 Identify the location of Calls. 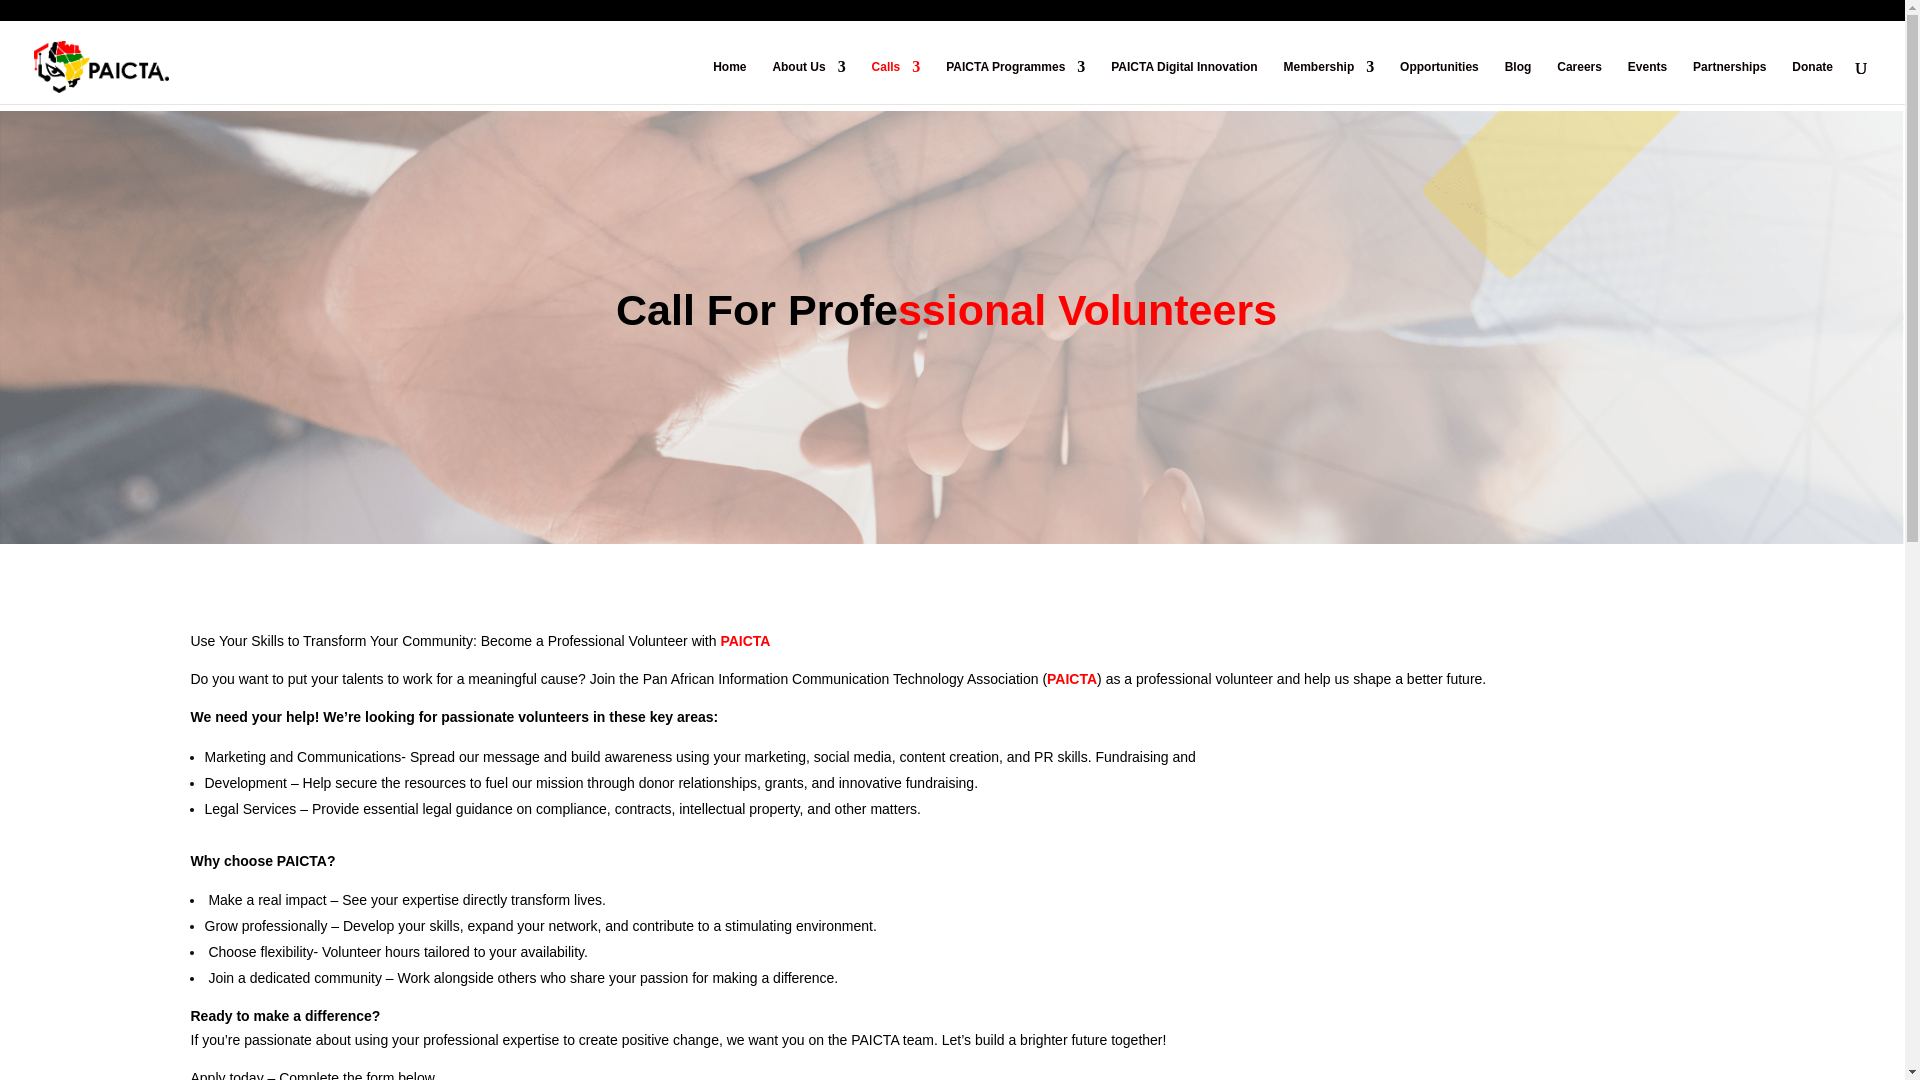
(896, 82).